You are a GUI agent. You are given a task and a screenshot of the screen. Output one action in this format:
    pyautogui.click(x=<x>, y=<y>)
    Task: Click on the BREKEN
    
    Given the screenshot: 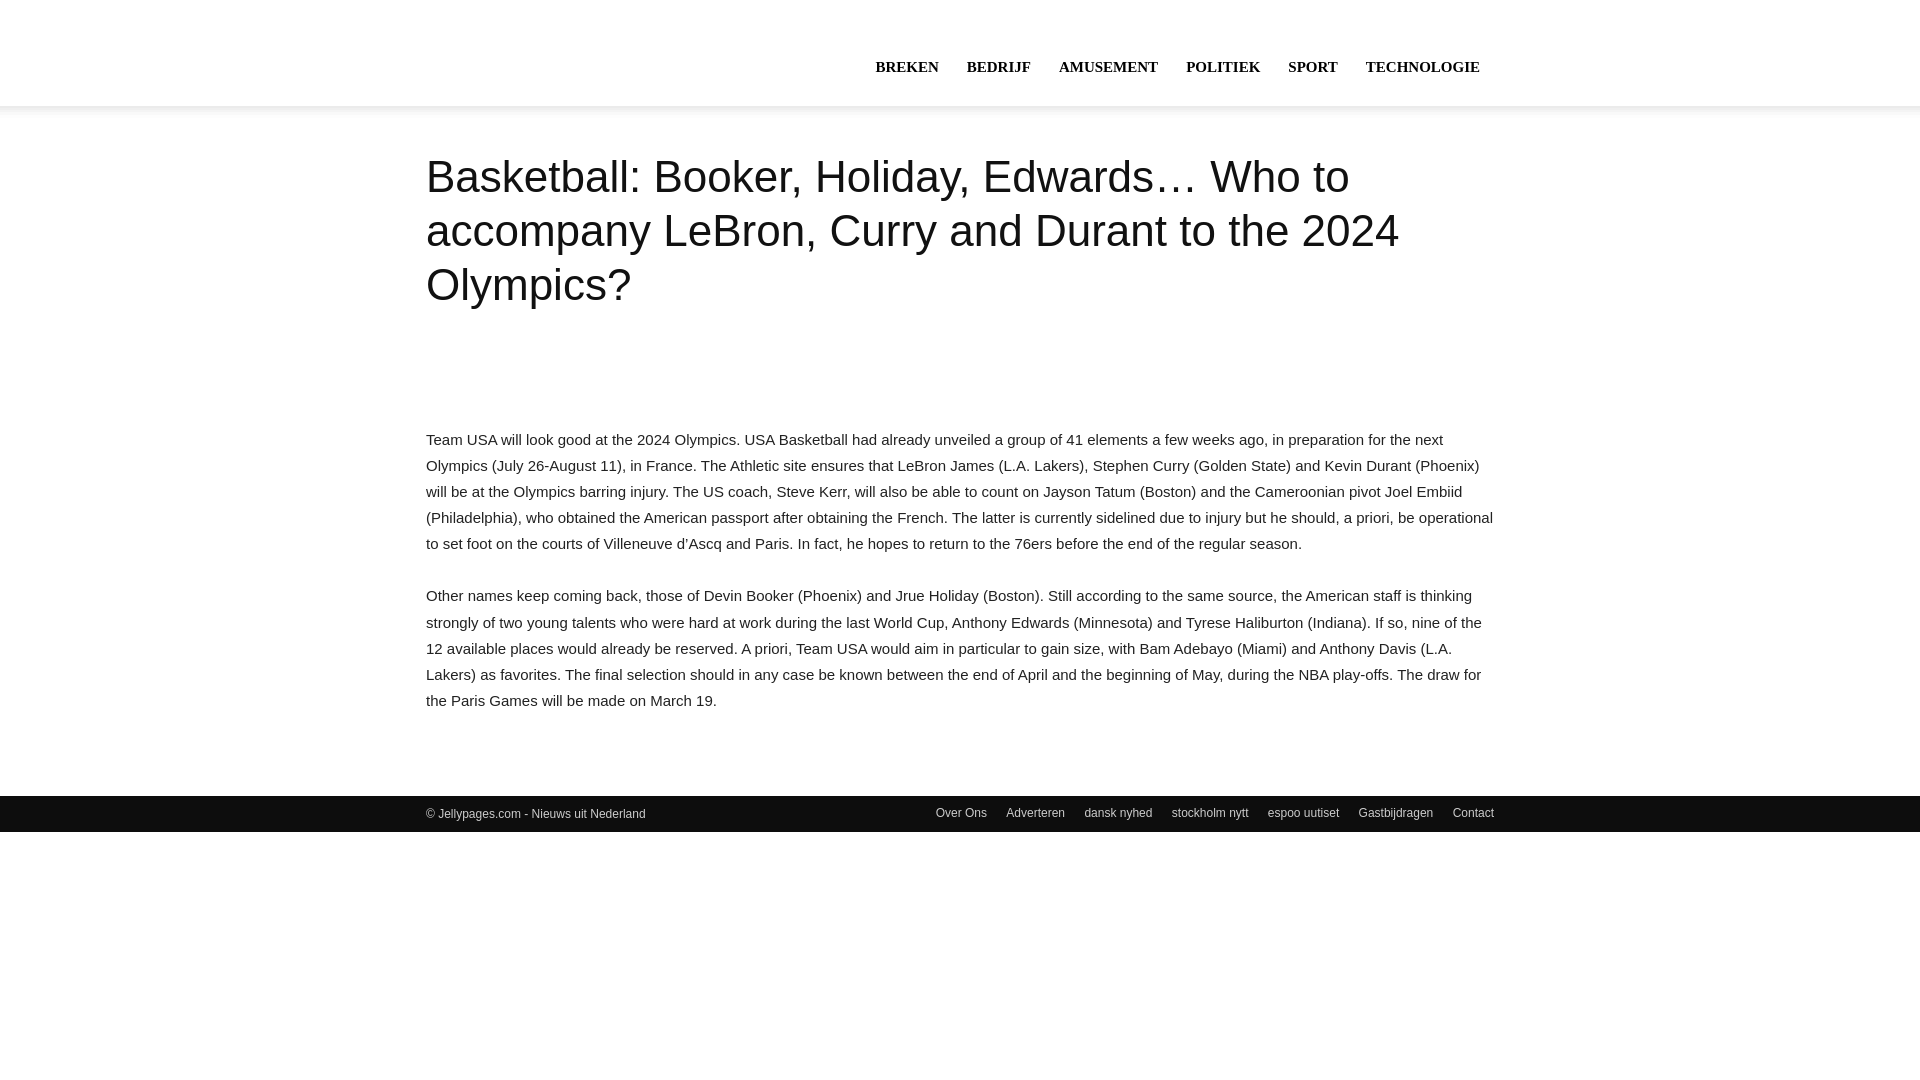 What is the action you would take?
    pyautogui.click(x=906, y=66)
    